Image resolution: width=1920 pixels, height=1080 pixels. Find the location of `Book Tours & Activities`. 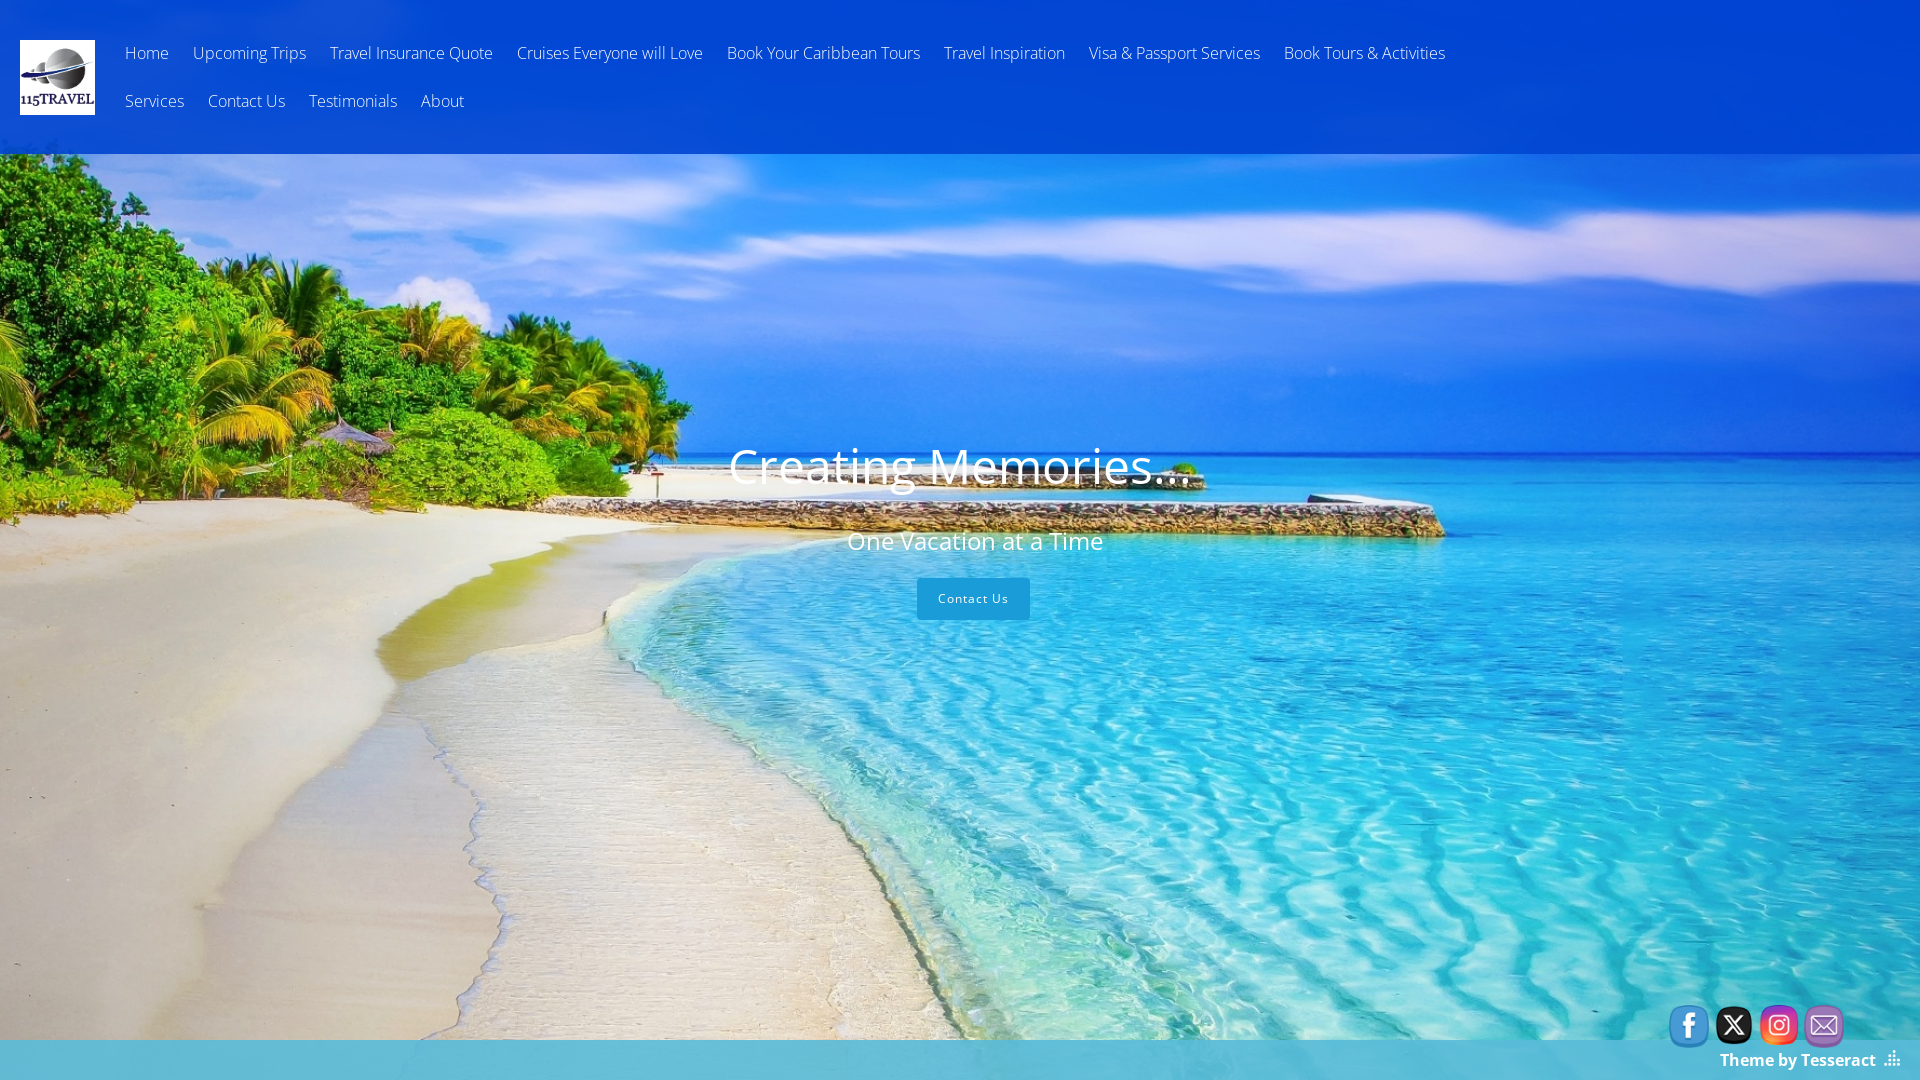

Book Tours & Activities is located at coordinates (1364, 53).